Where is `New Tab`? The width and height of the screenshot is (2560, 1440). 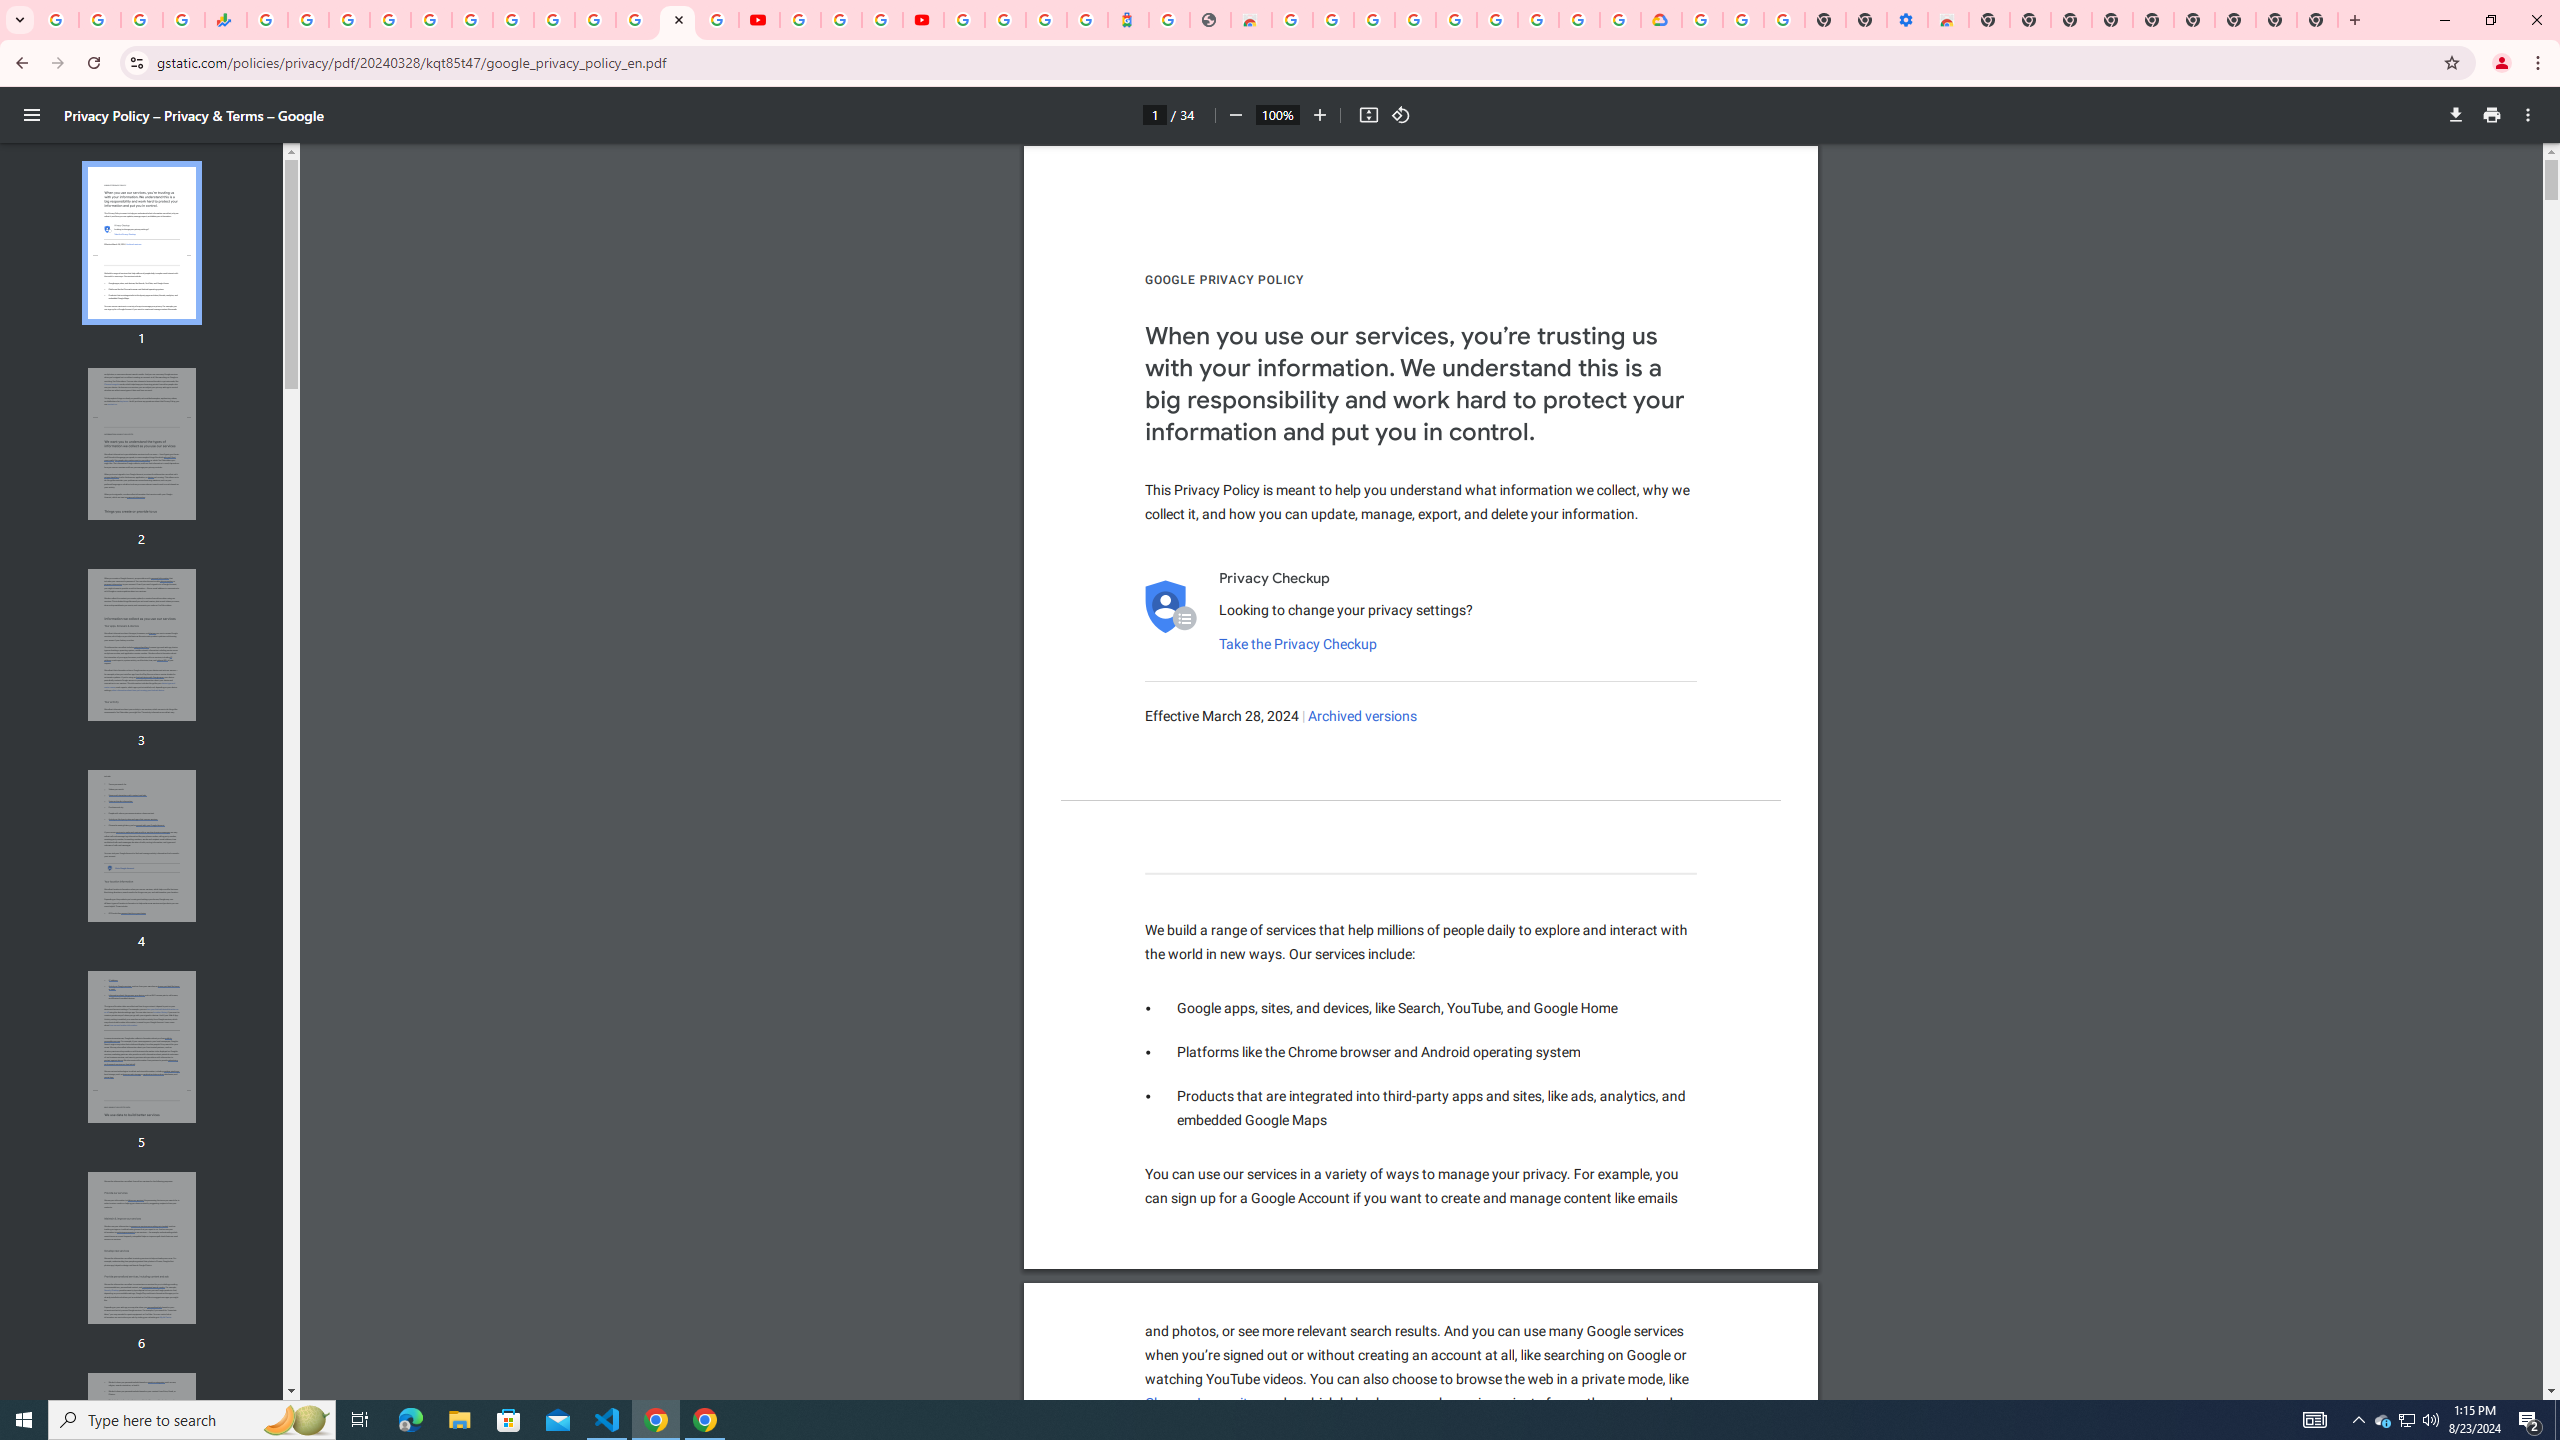
New Tab is located at coordinates (2318, 20).